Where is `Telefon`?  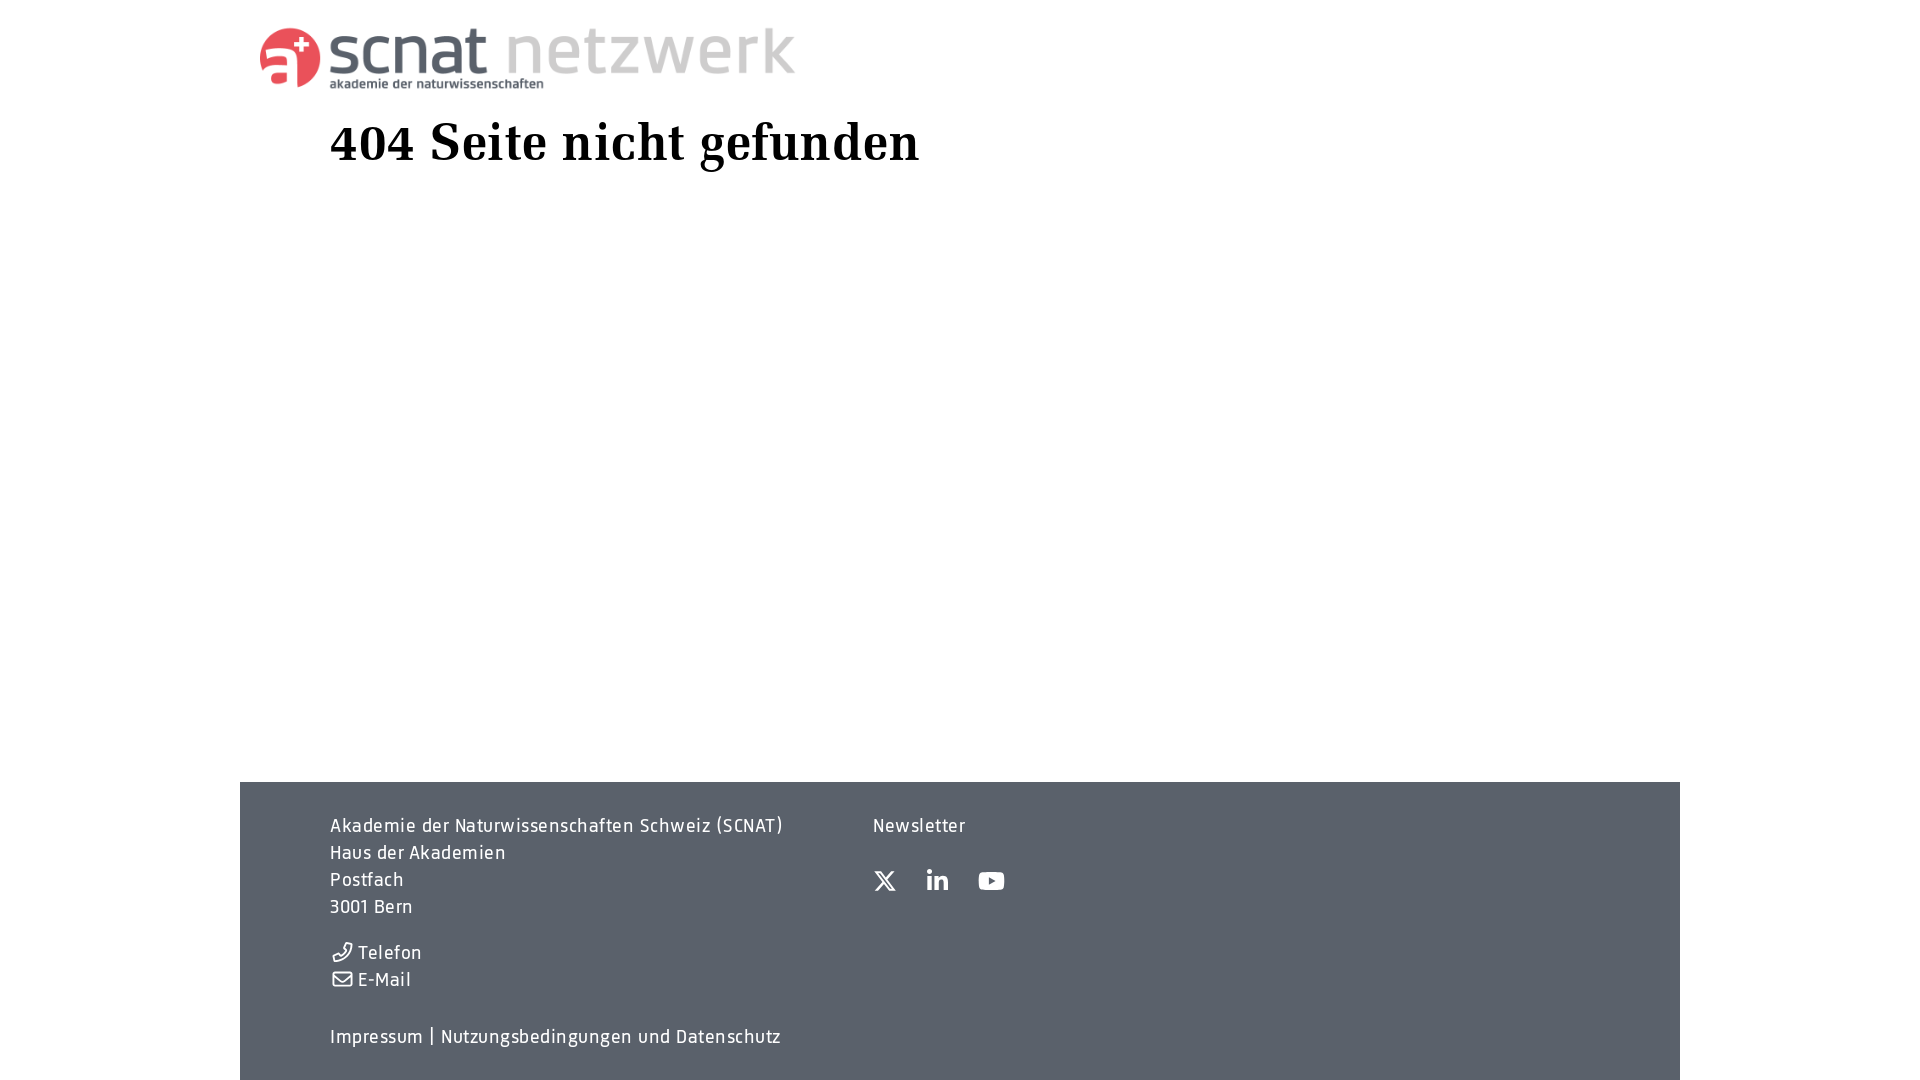 Telefon is located at coordinates (376, 952).